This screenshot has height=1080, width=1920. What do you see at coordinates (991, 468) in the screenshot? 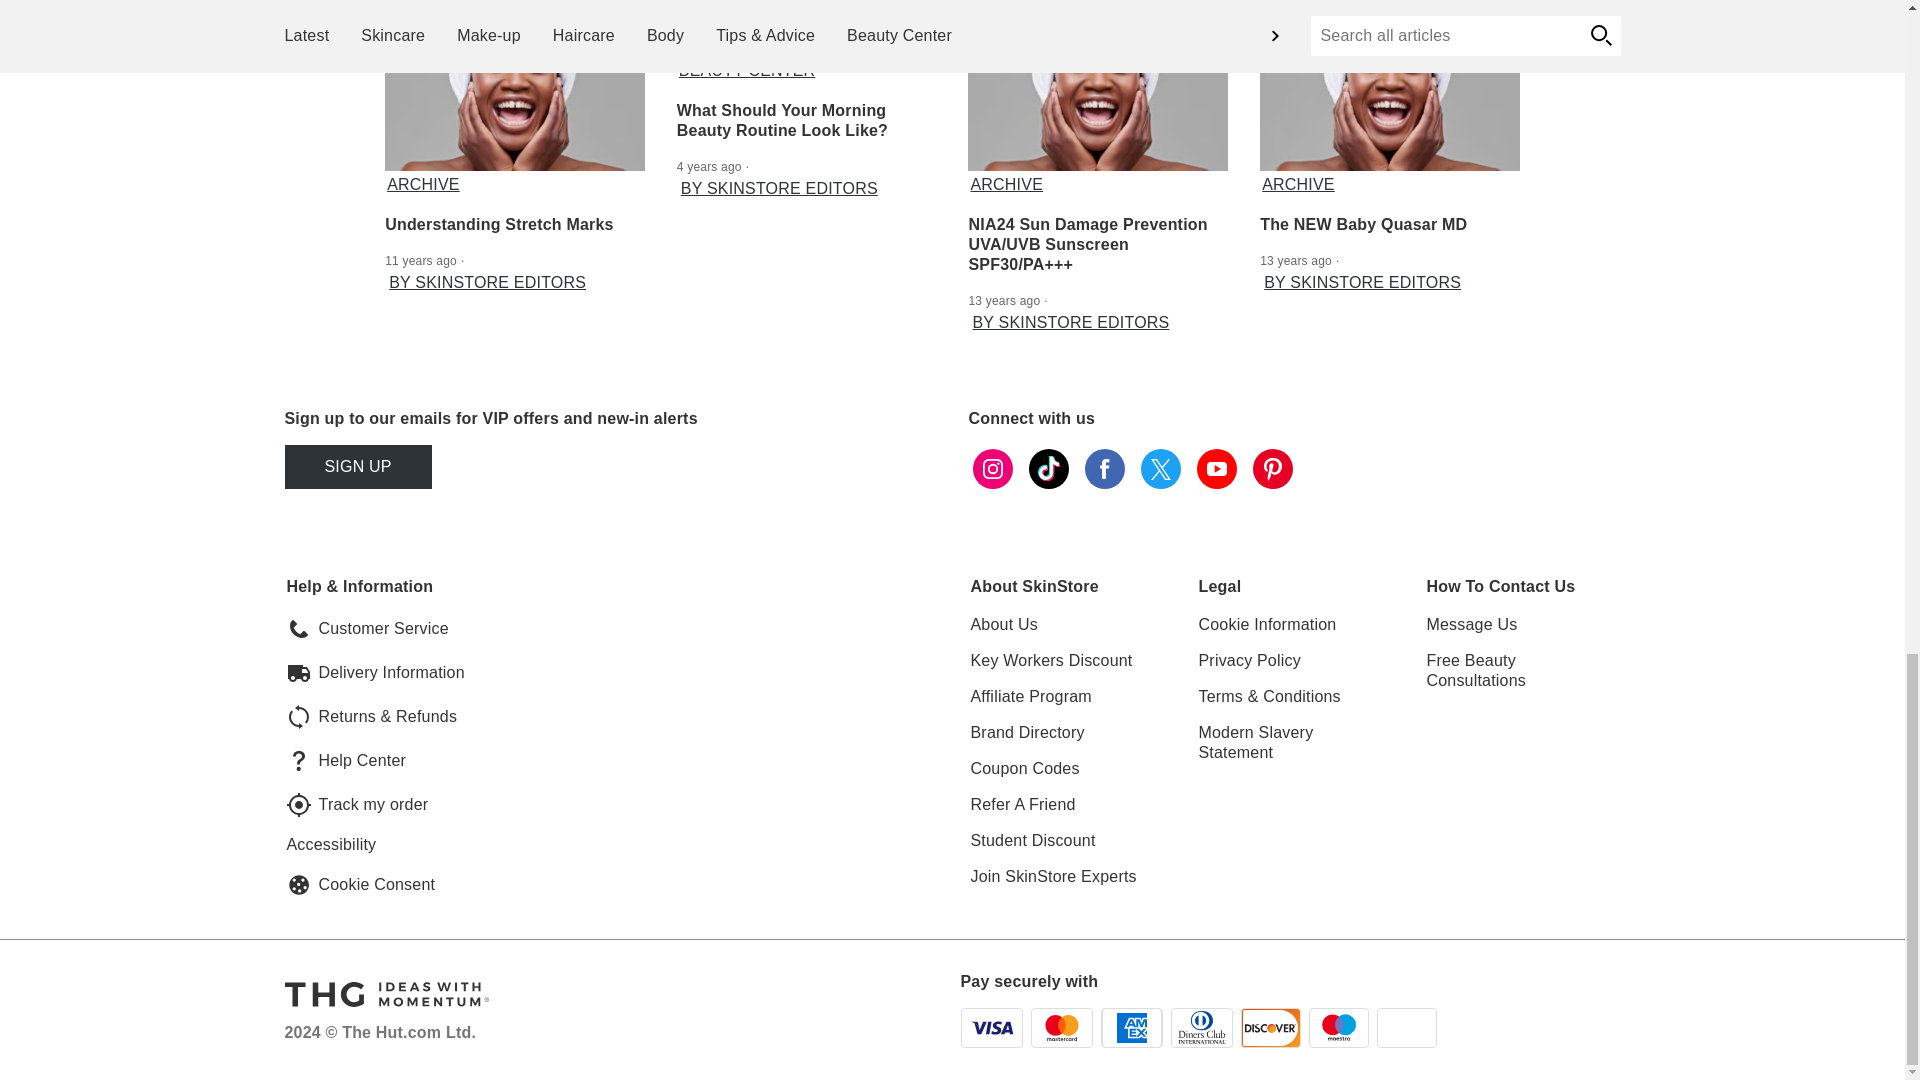
I see `instagram` at bounding box center [991, 468].